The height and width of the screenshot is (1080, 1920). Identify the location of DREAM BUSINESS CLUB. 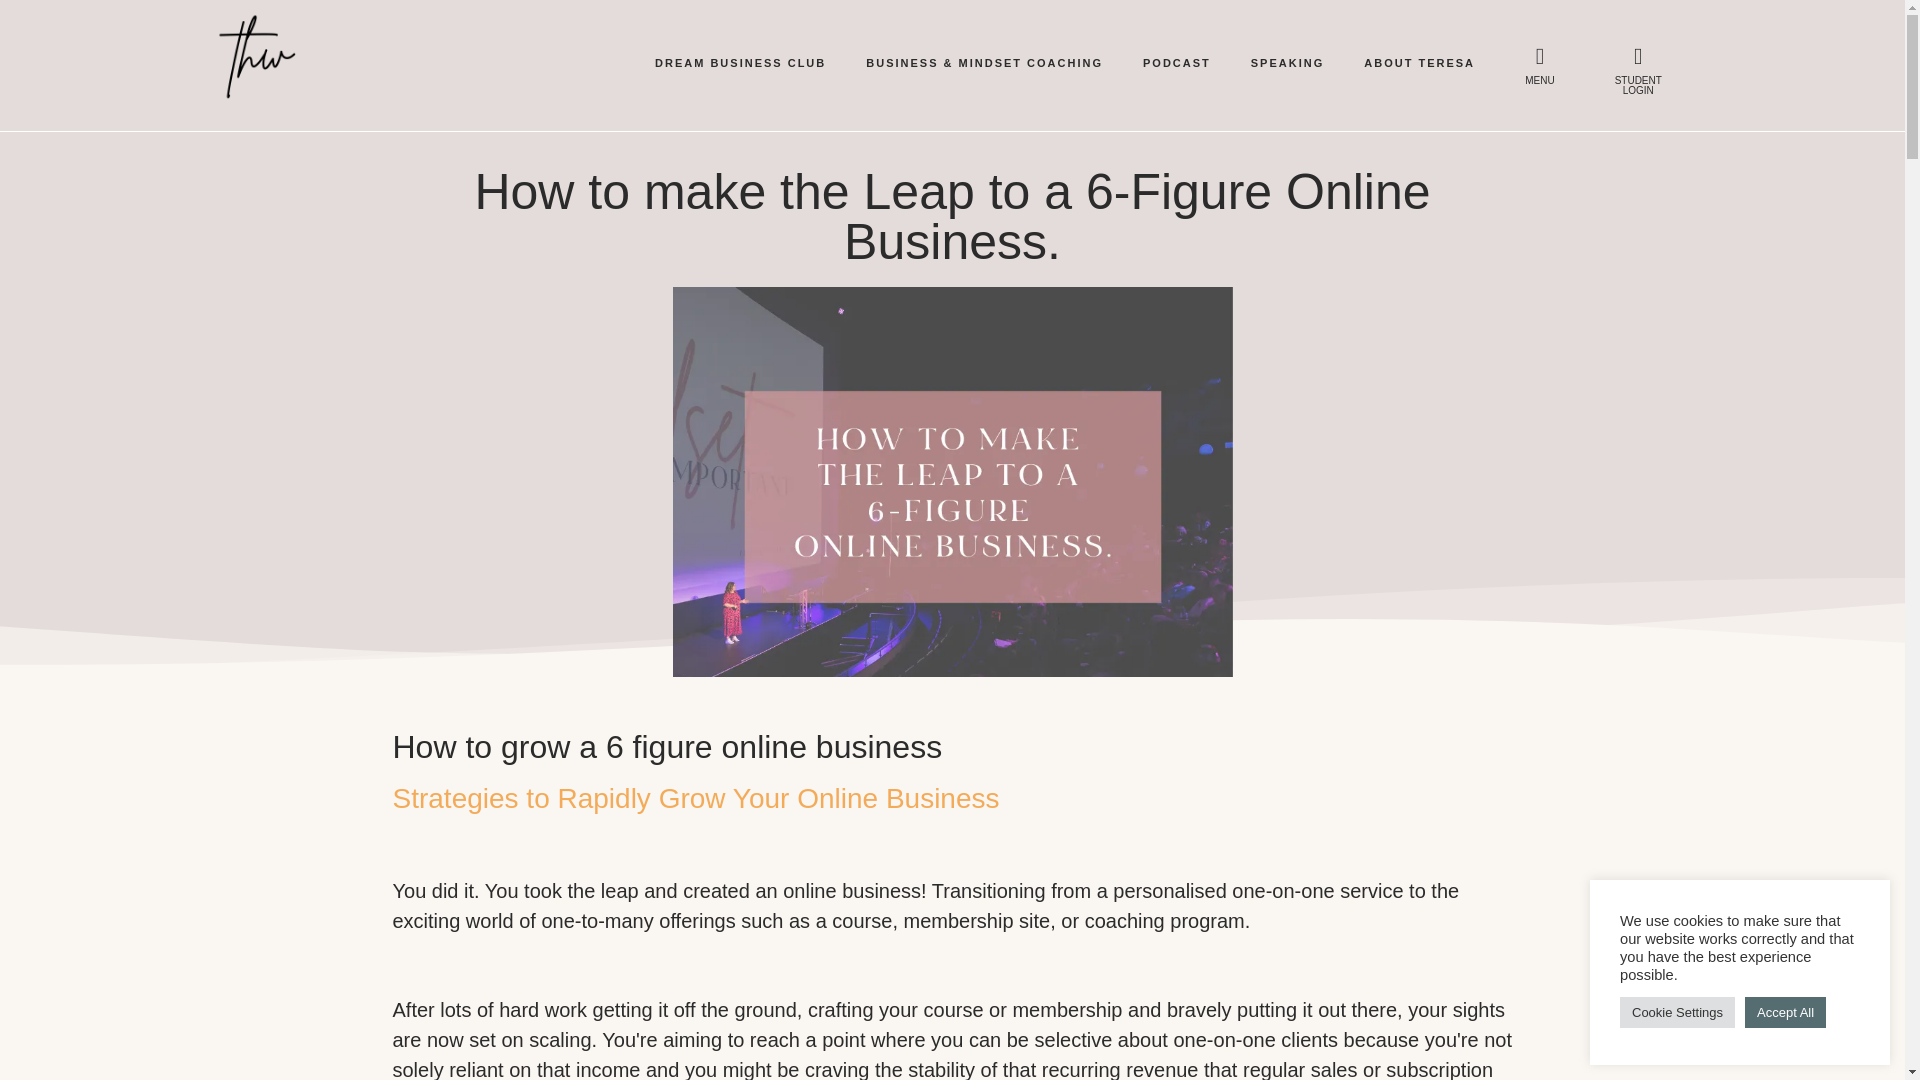
(740, 62).